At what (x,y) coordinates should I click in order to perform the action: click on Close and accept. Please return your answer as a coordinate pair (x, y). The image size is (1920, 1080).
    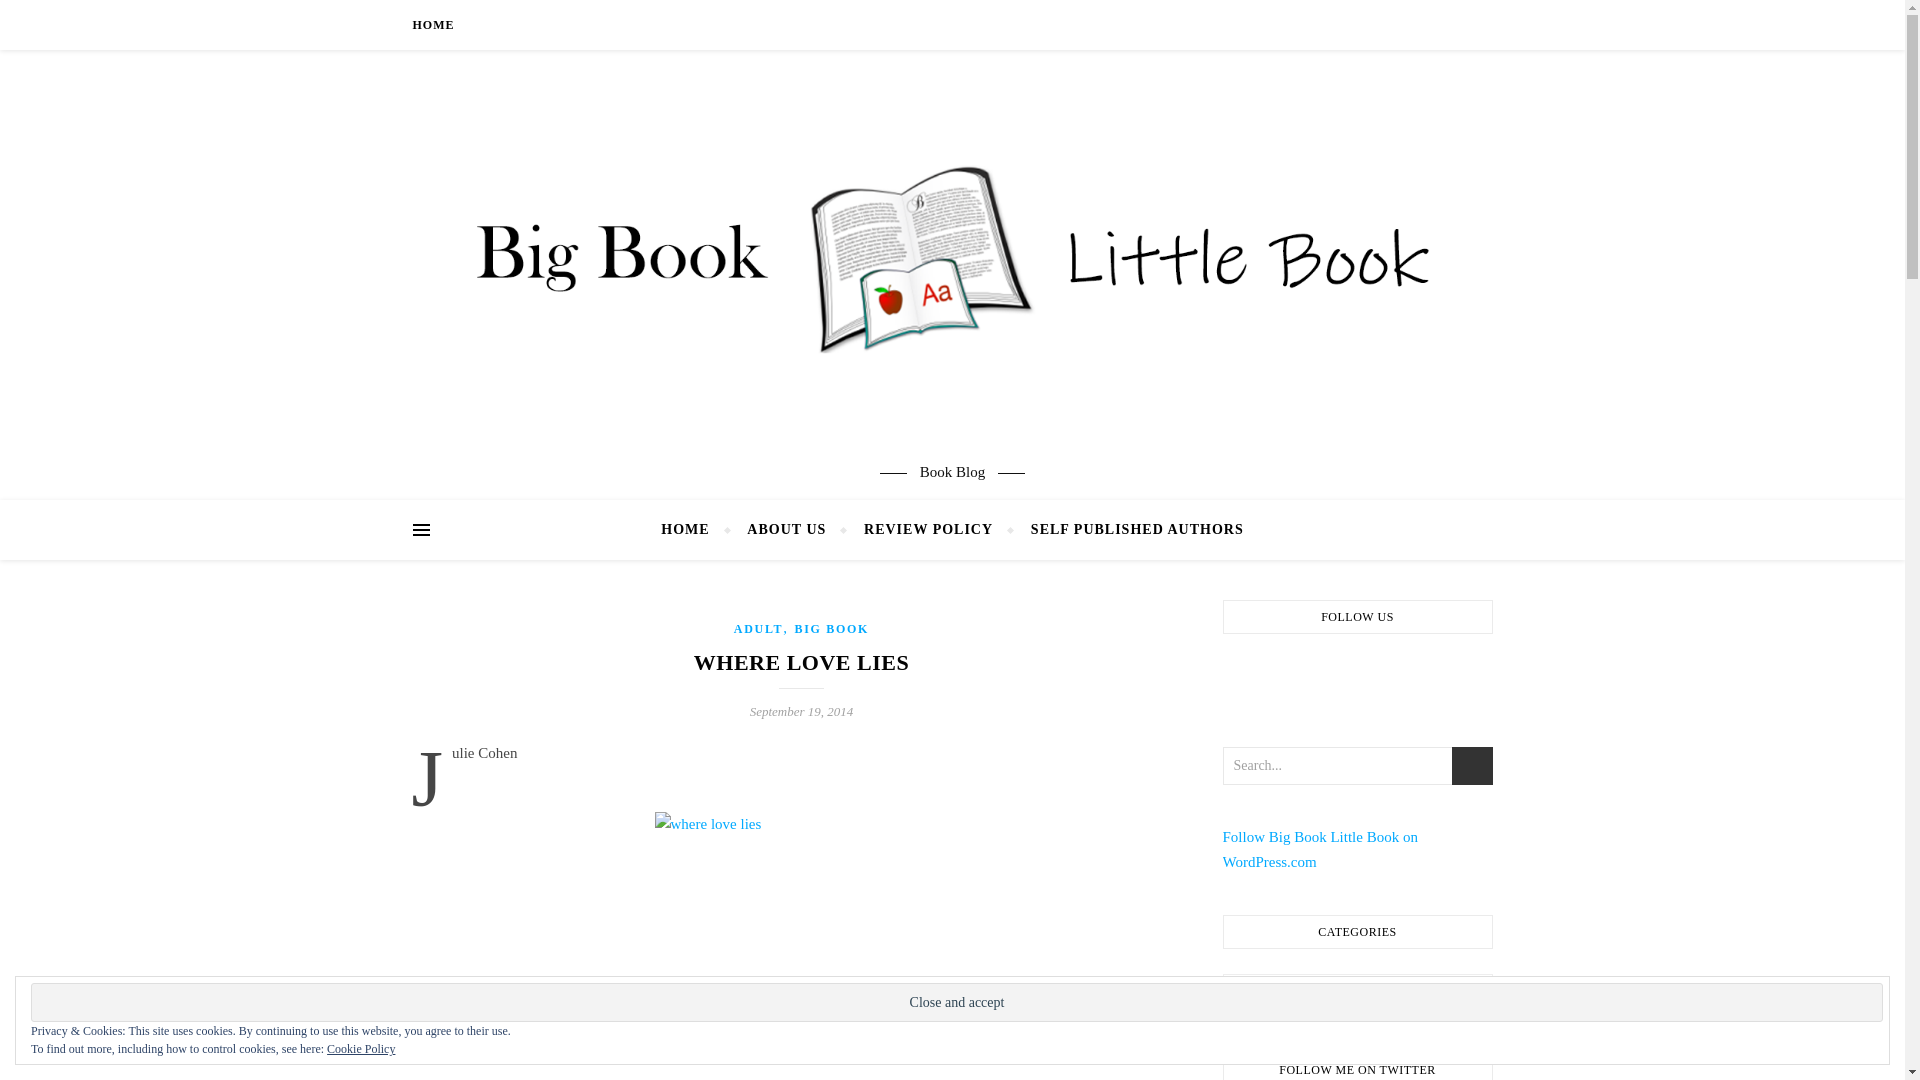
    Looking at the image, I should click on (956, 1002).